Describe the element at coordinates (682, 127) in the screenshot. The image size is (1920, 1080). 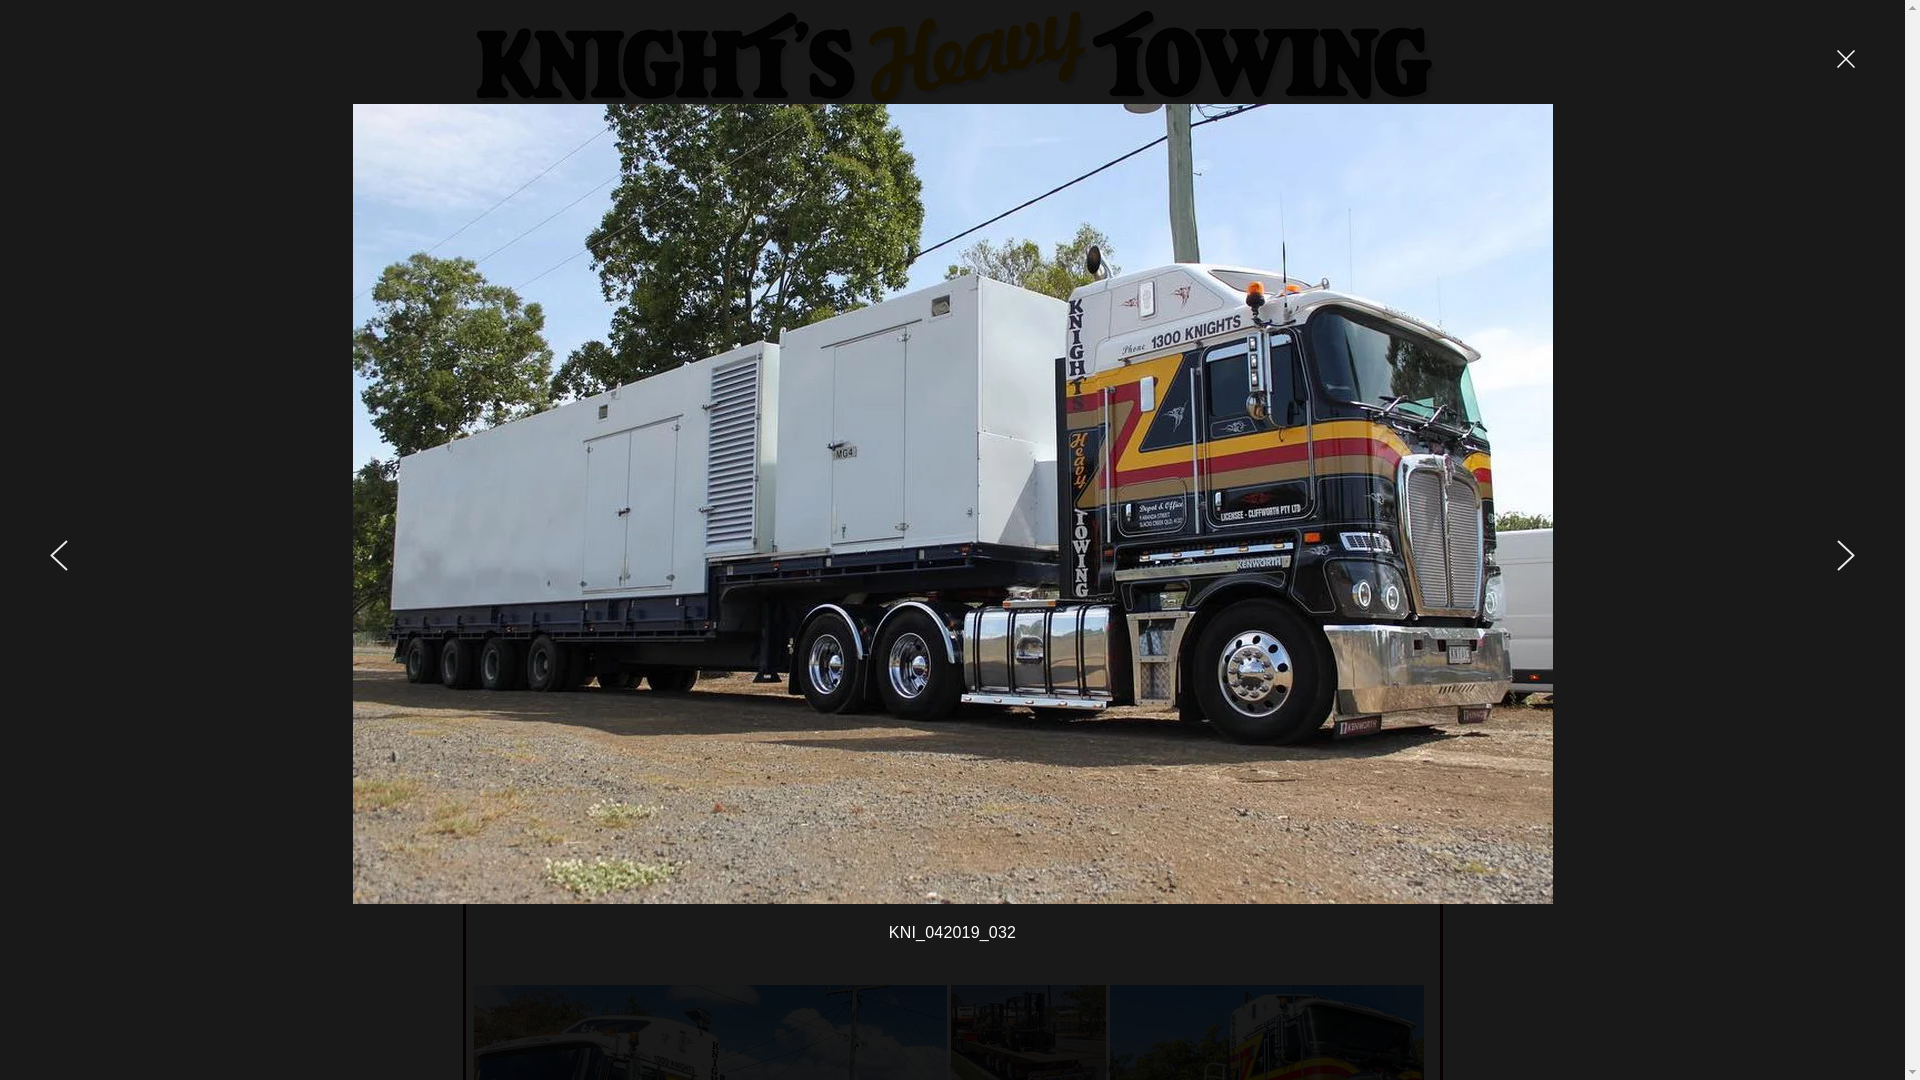
I see `CONTACT` at that location.